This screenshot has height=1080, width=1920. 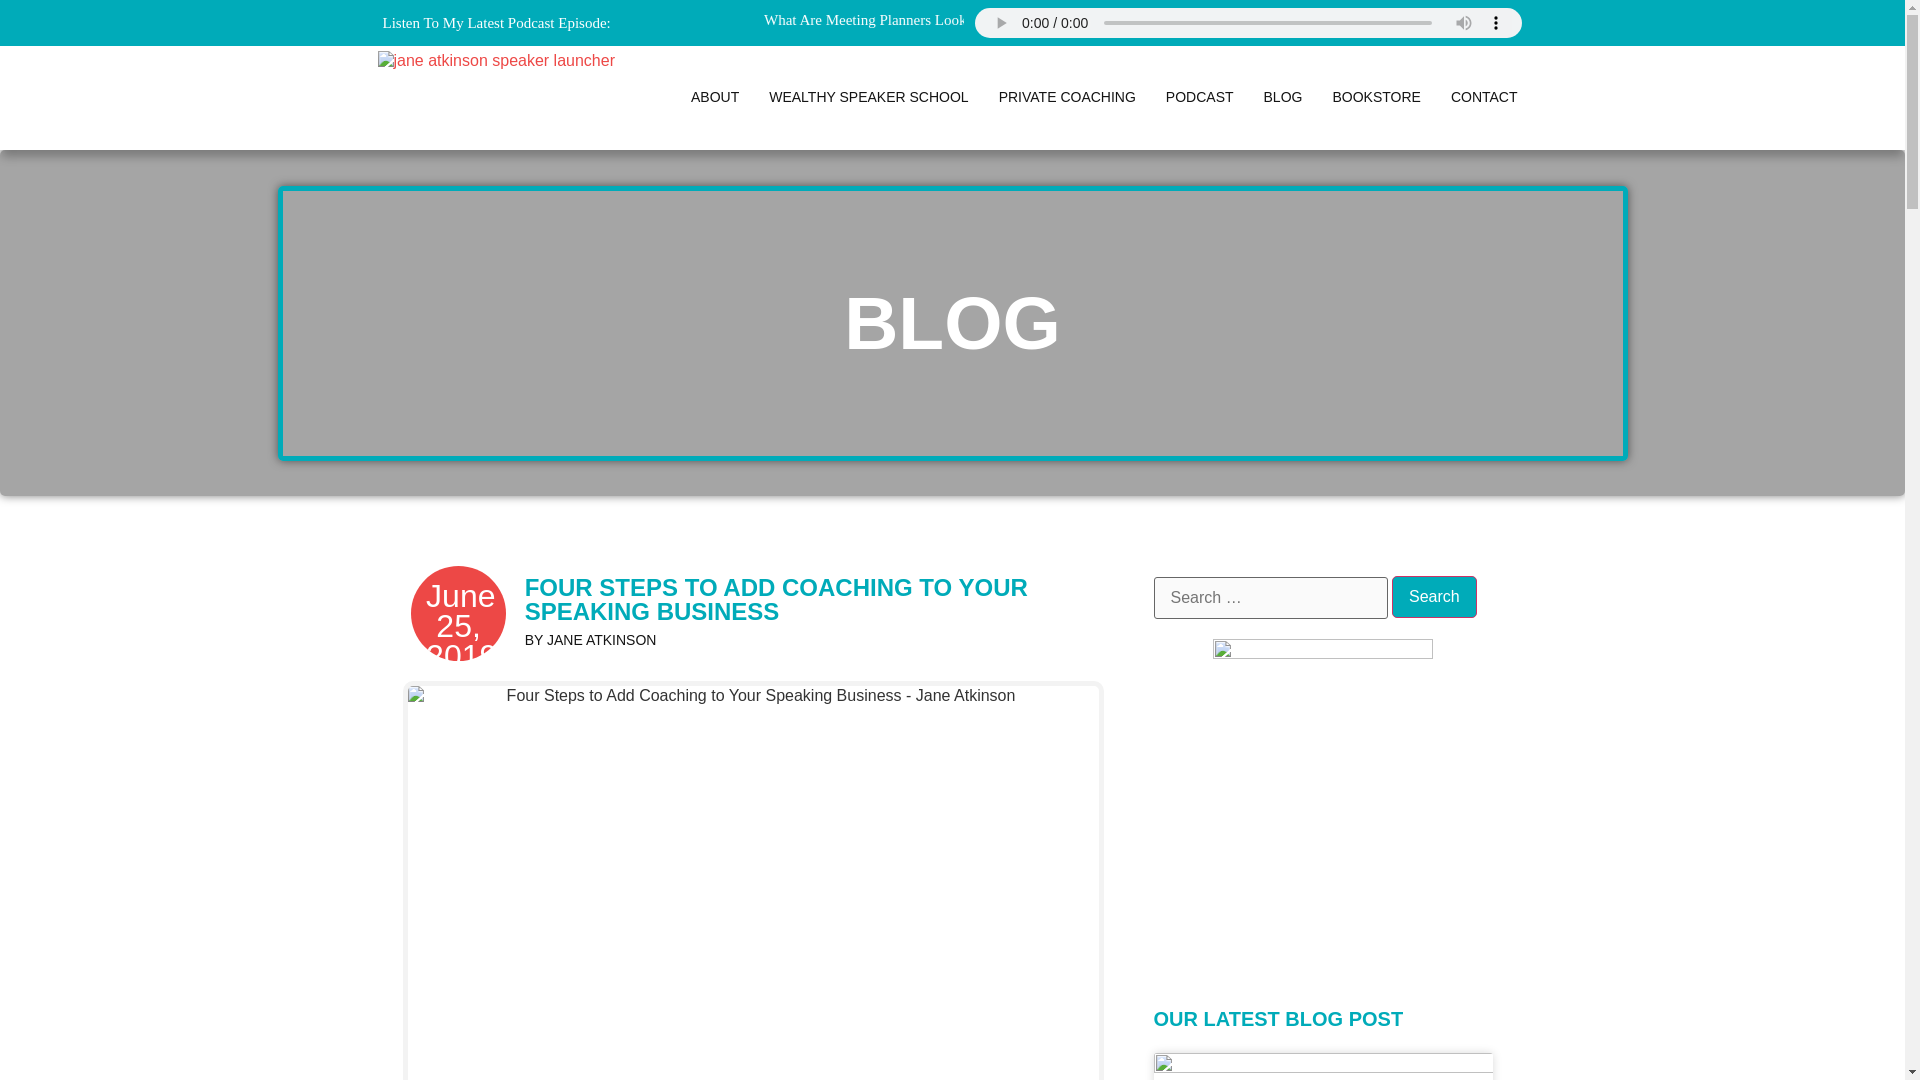 I want to click on WEALTHY SPEAKER SCHOOL, so click(x=868, y=97).